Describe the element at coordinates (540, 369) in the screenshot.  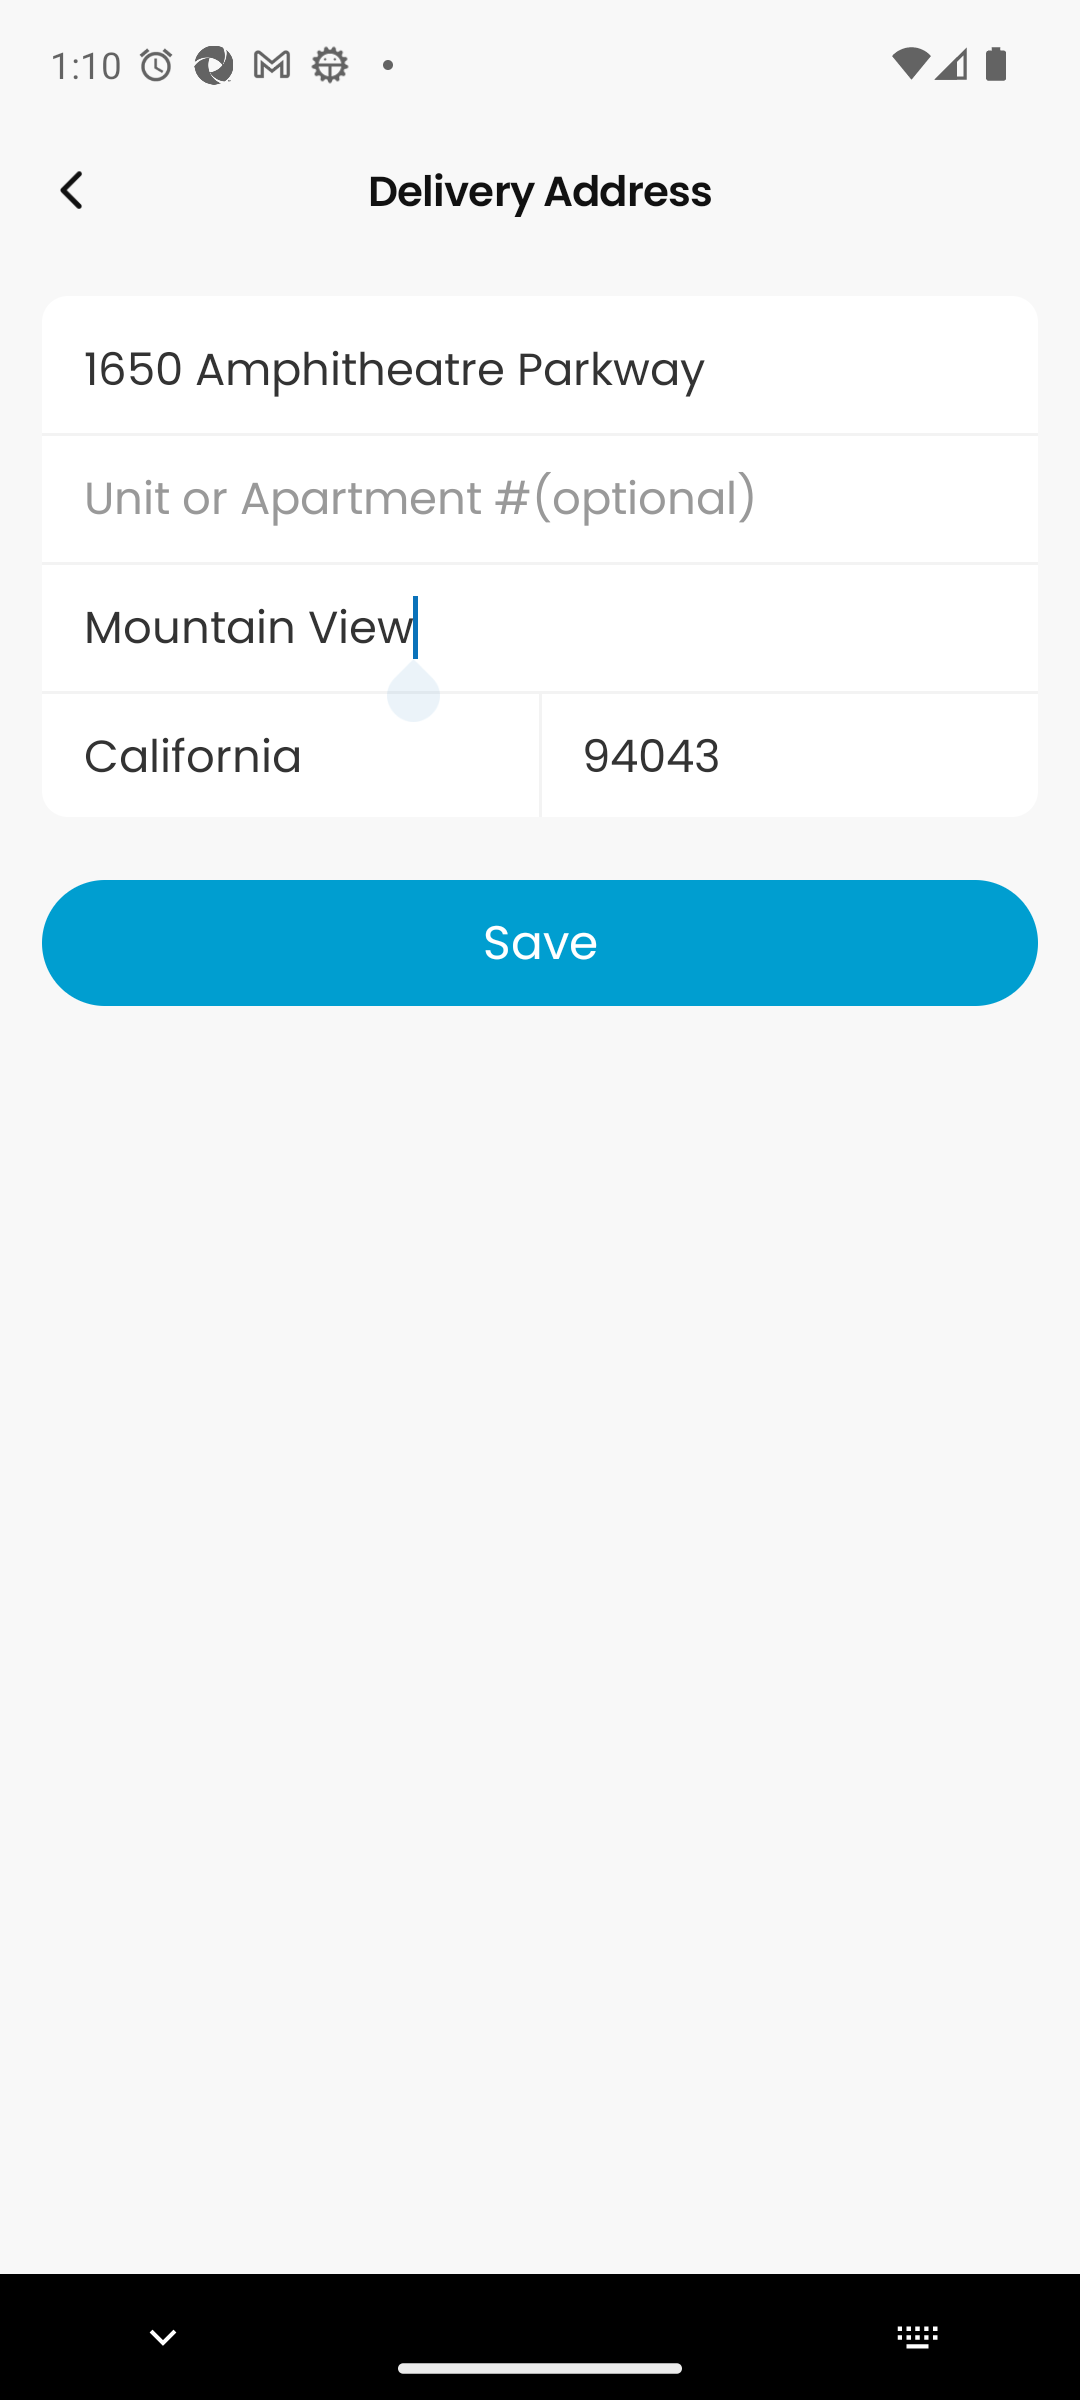
I see `1650 Amphitheatre Parkway` at that location.